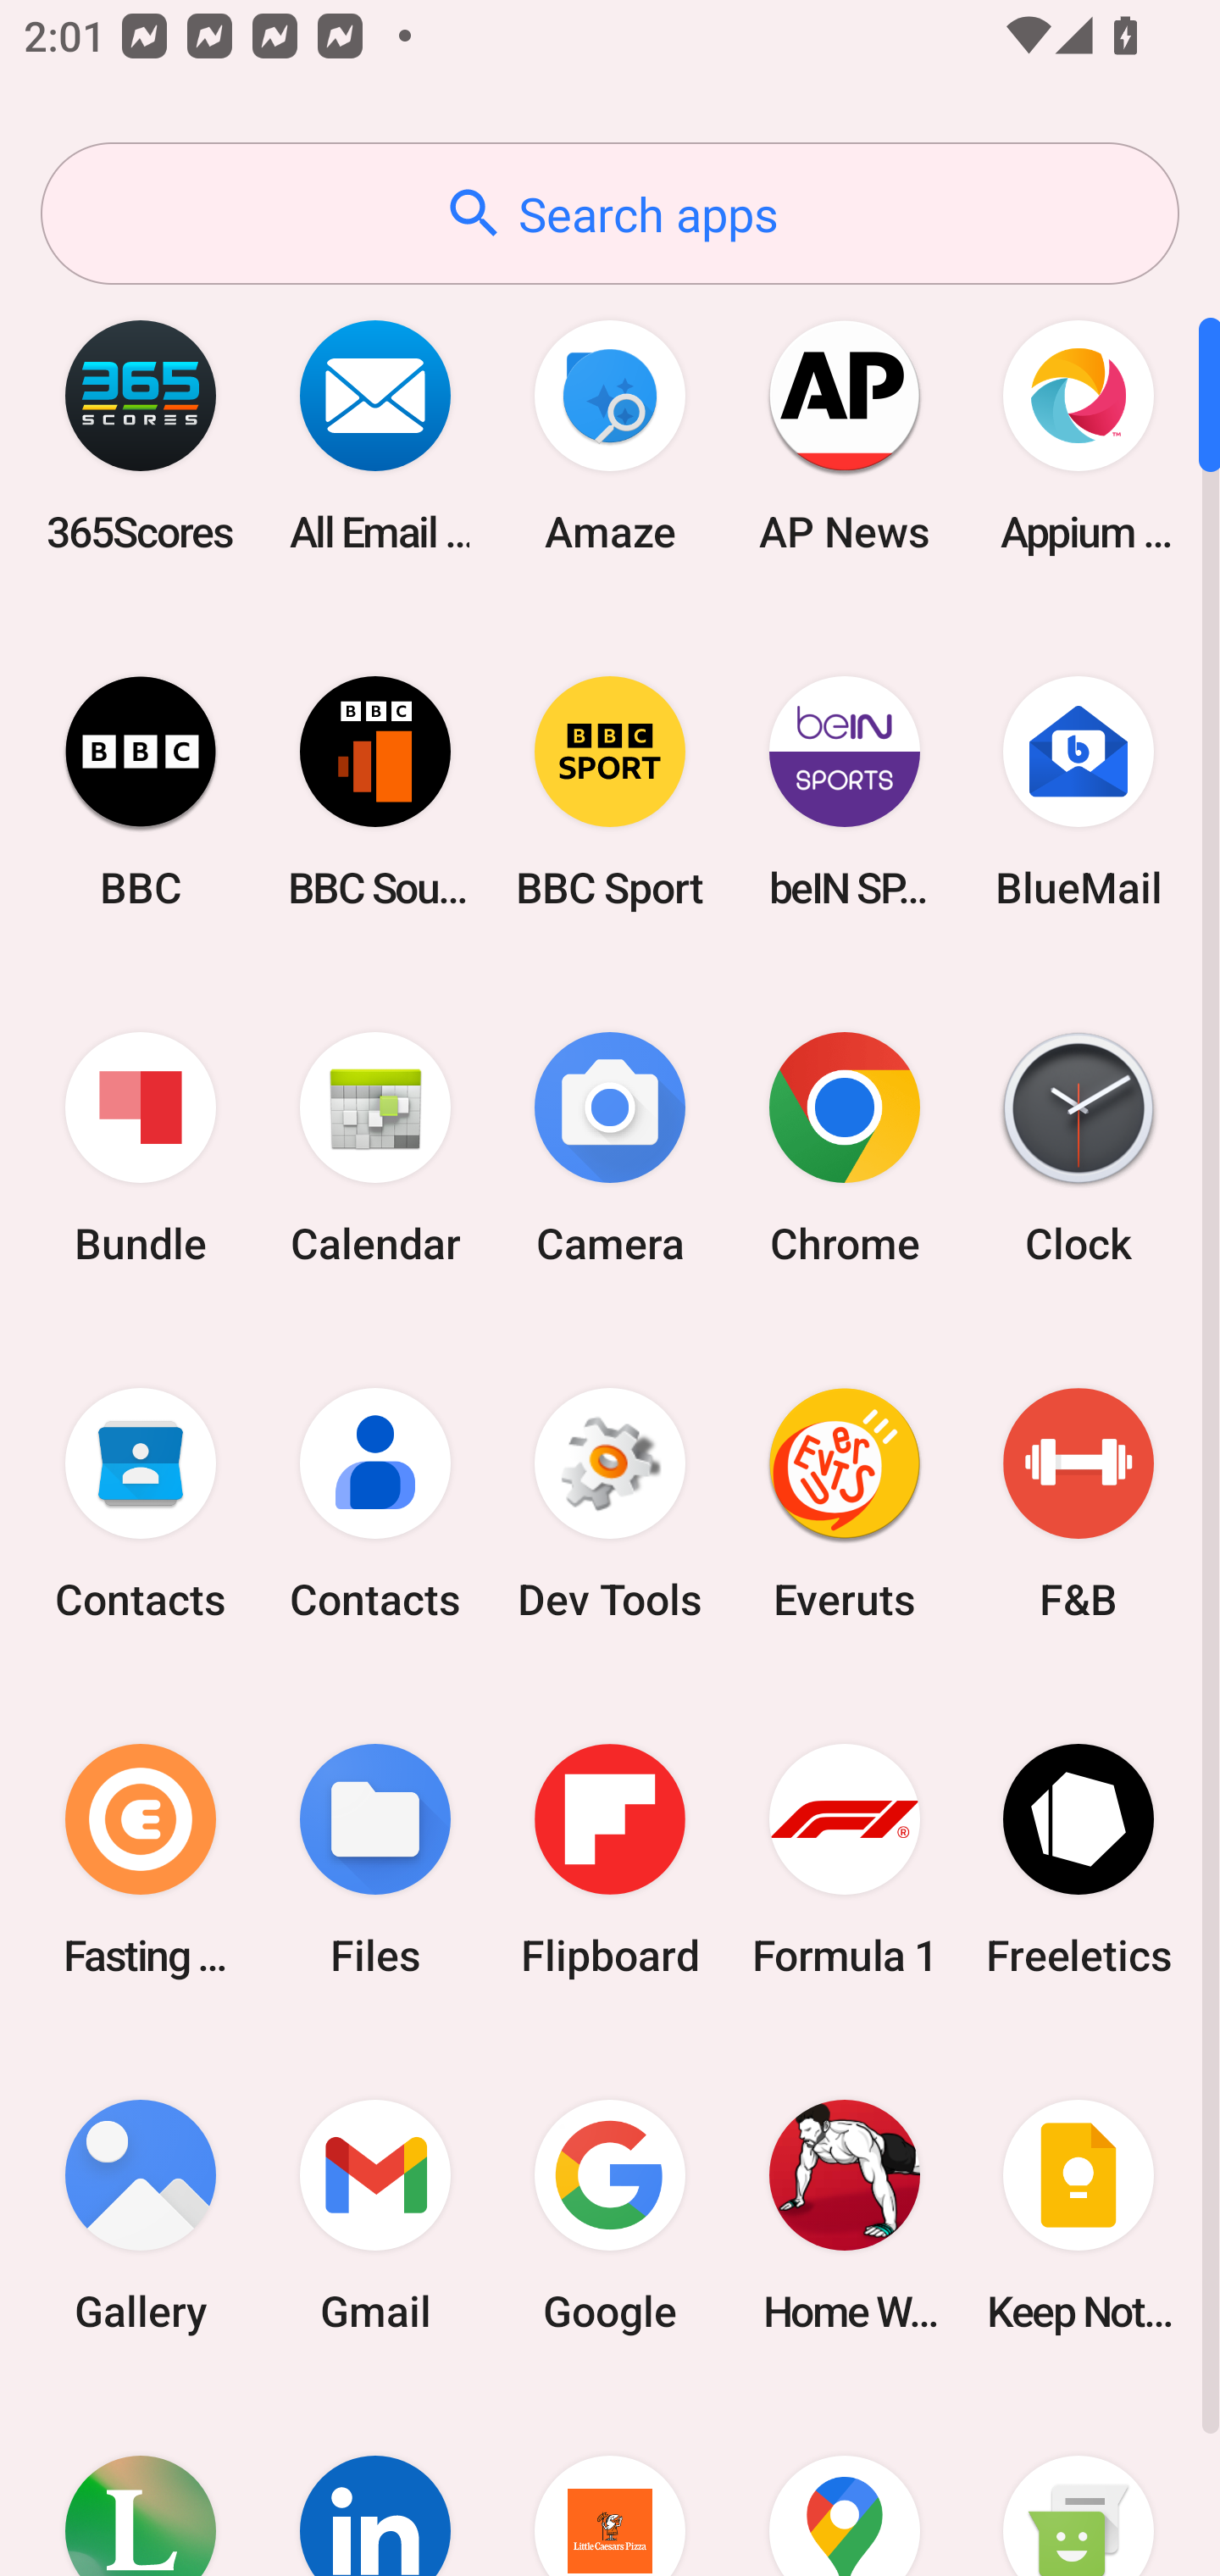 This screenshot has width=1220, height=2576. I want to click on Gallery, so click(141, 2215).